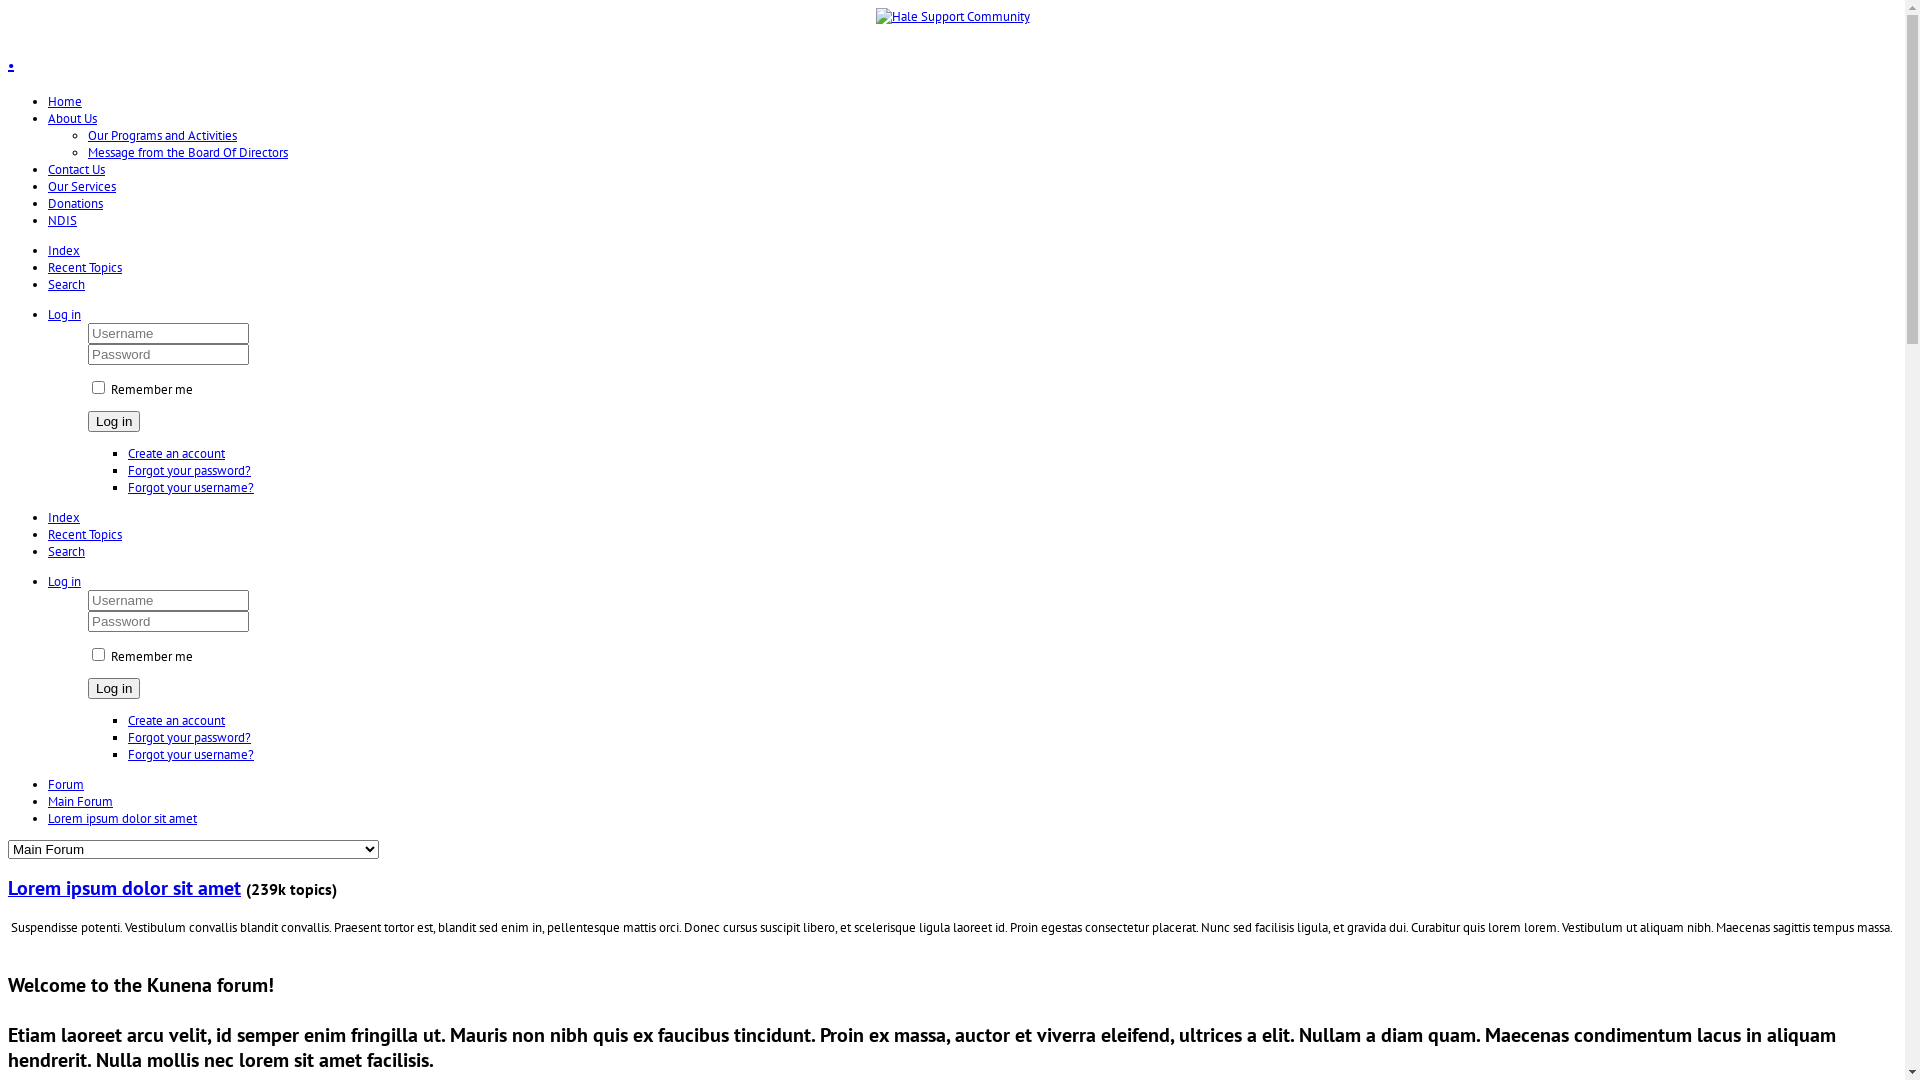  I want to click on ., so click(952, 58).